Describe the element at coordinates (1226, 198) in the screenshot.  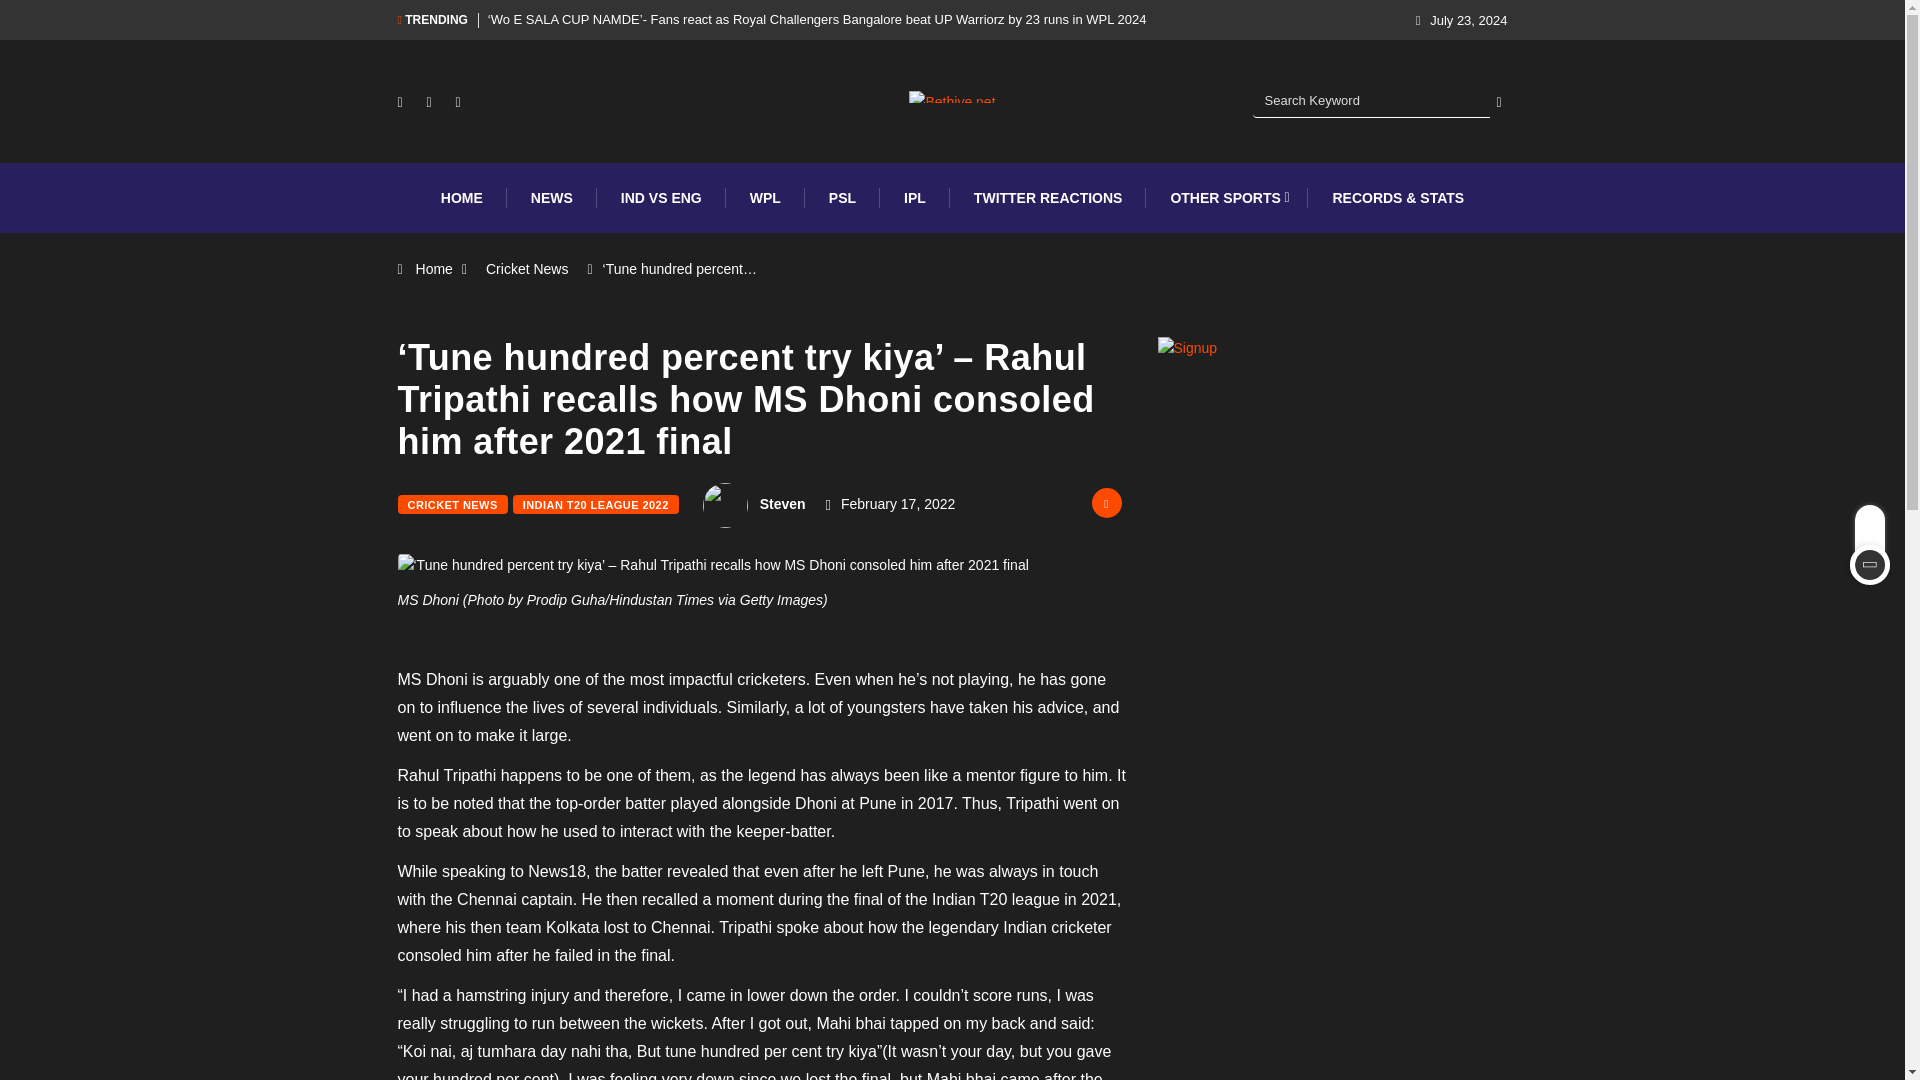
I see `OTHER SPORTS` at that location.